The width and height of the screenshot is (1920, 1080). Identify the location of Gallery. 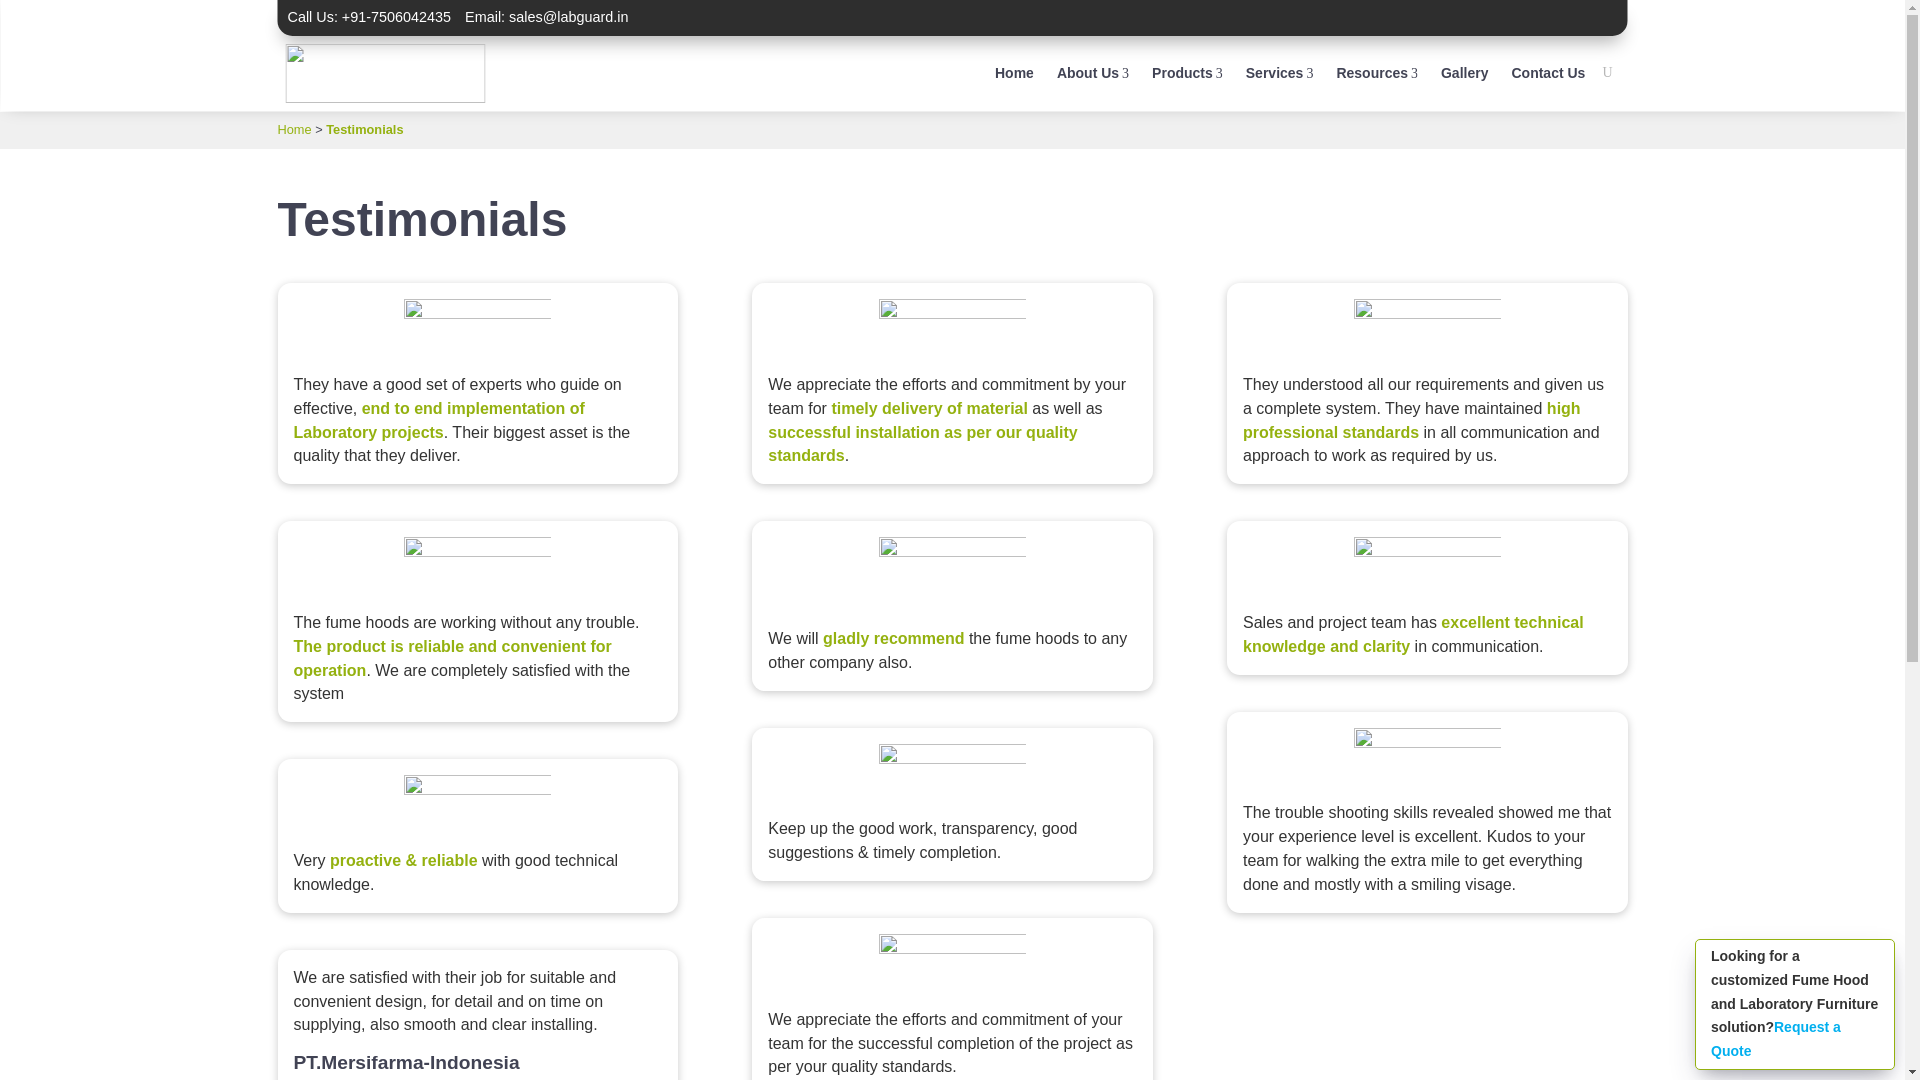
(1188, 73).